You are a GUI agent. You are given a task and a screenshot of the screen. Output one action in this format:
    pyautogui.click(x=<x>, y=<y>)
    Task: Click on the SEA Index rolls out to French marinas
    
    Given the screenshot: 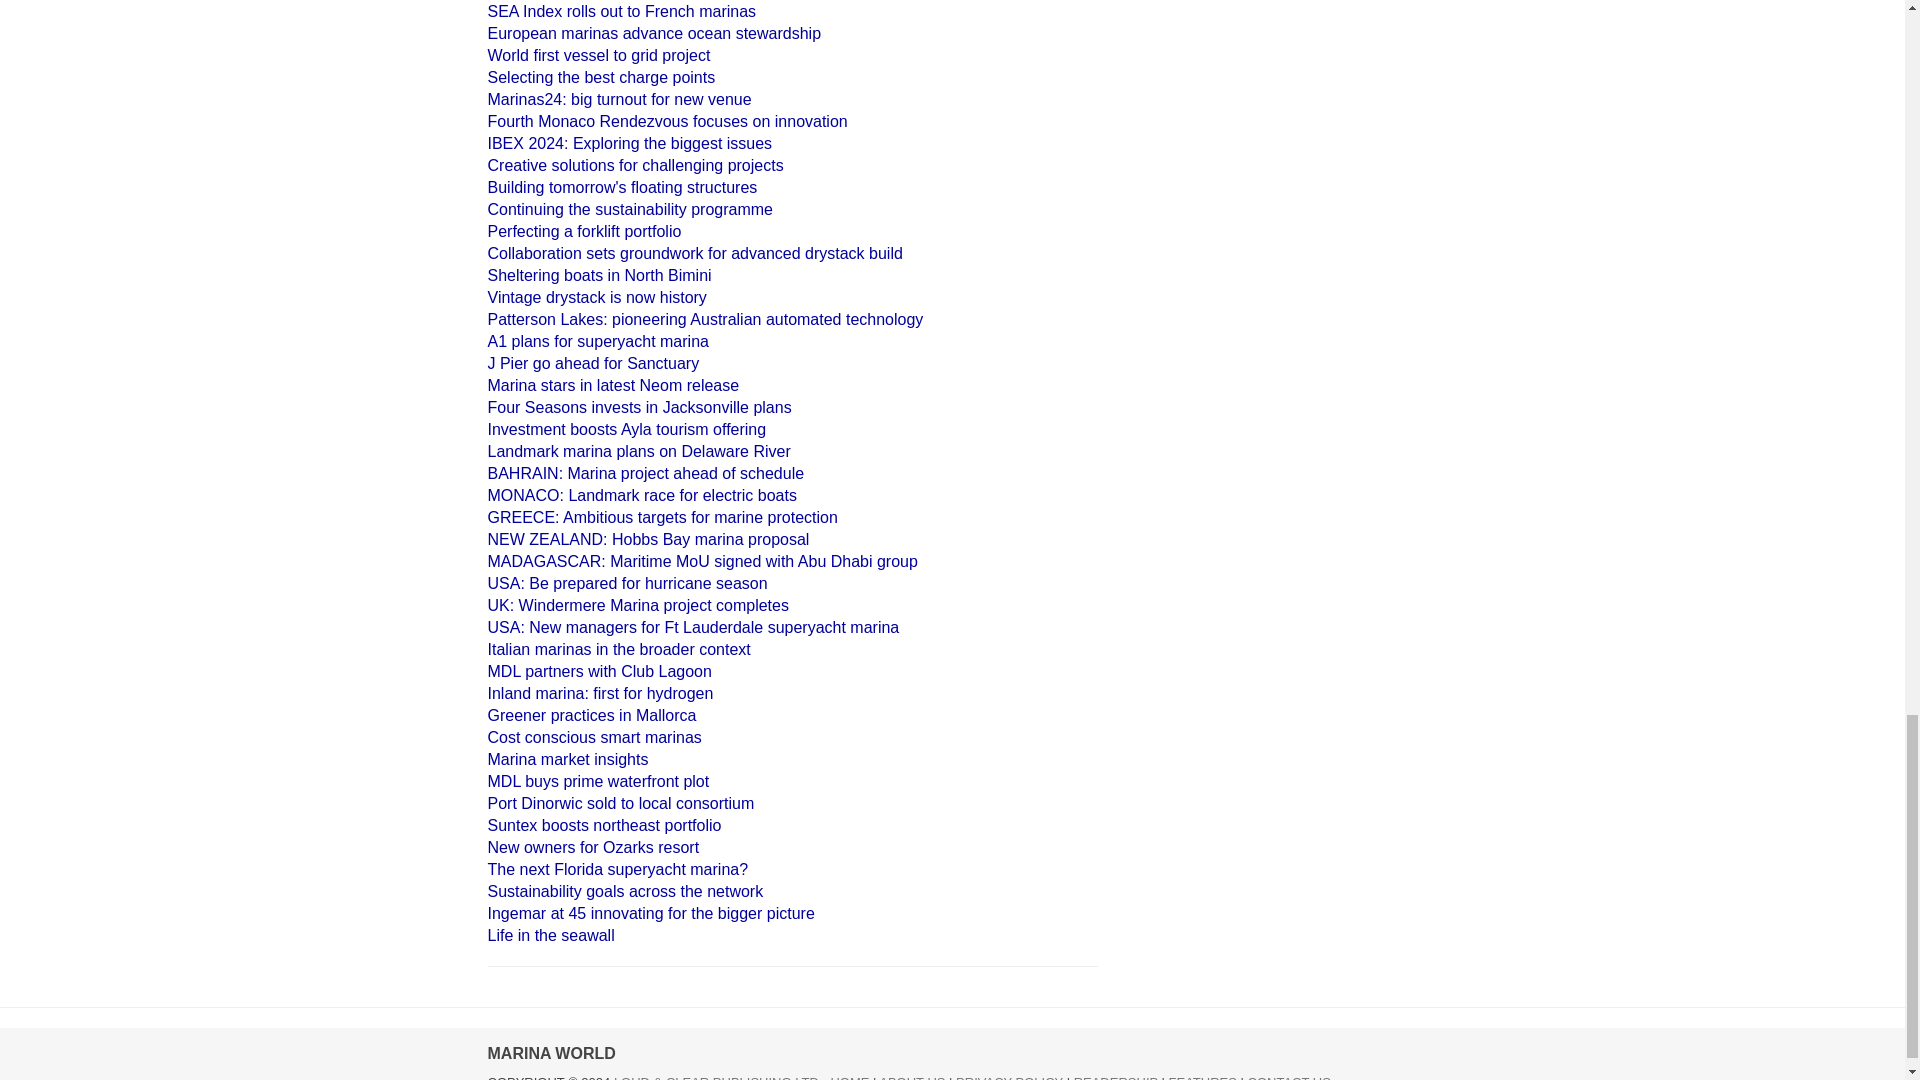 What is the action you would take?
    pyautogui.click(x=622, y=12)
    